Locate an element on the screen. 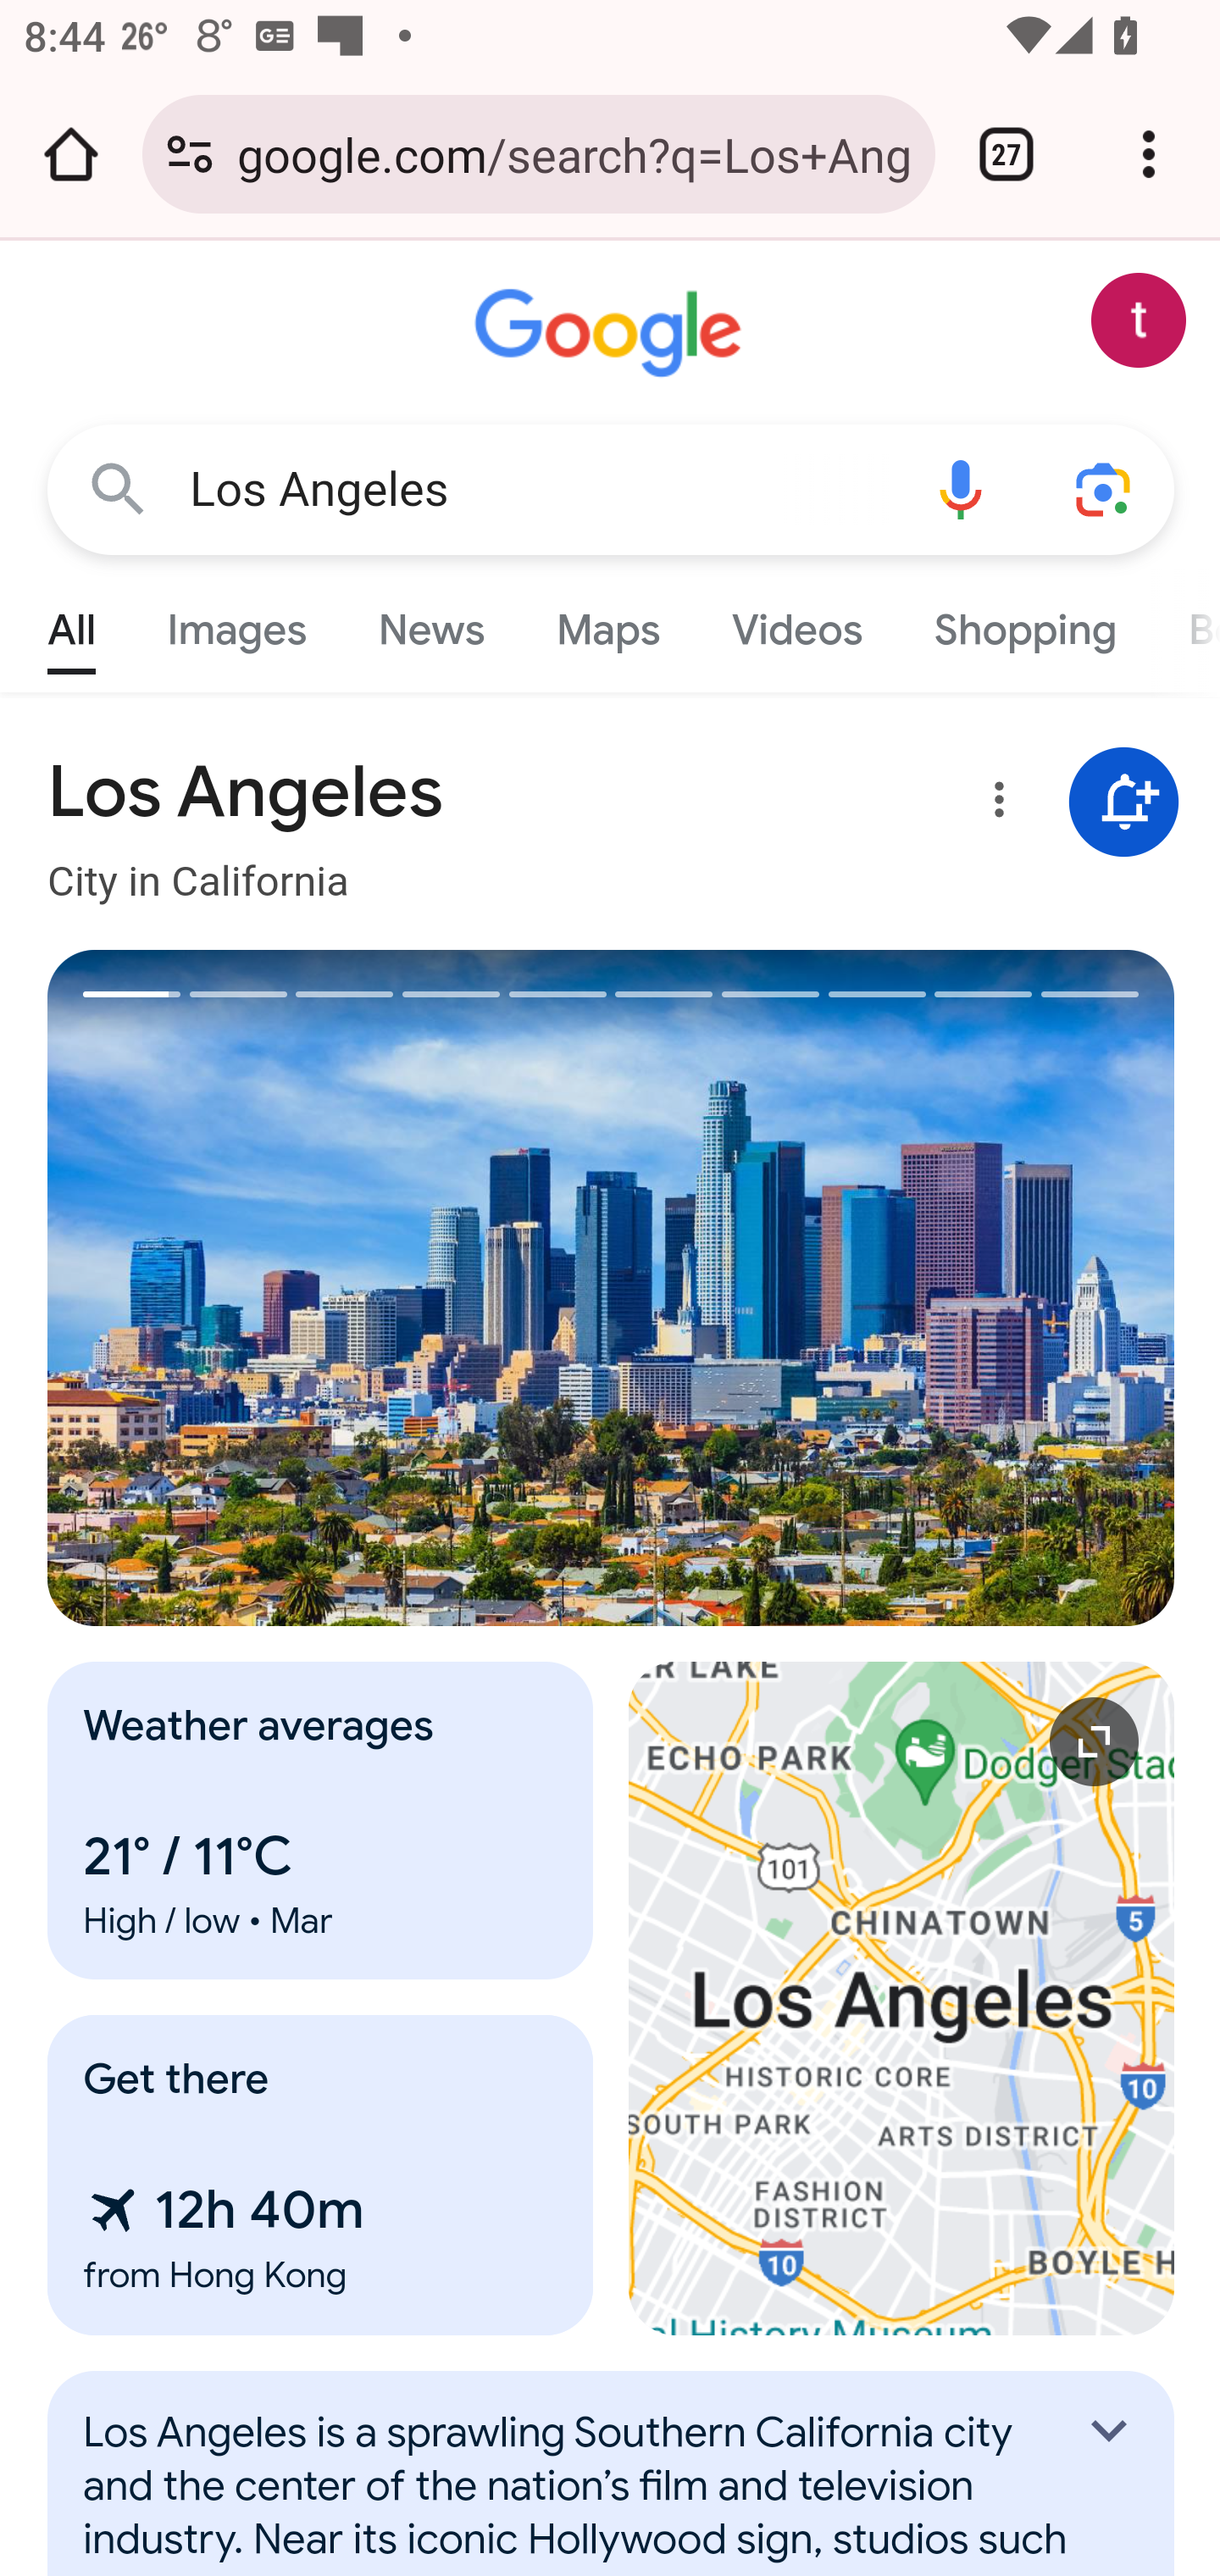  Expand map is located at coordinates (902, 1998).